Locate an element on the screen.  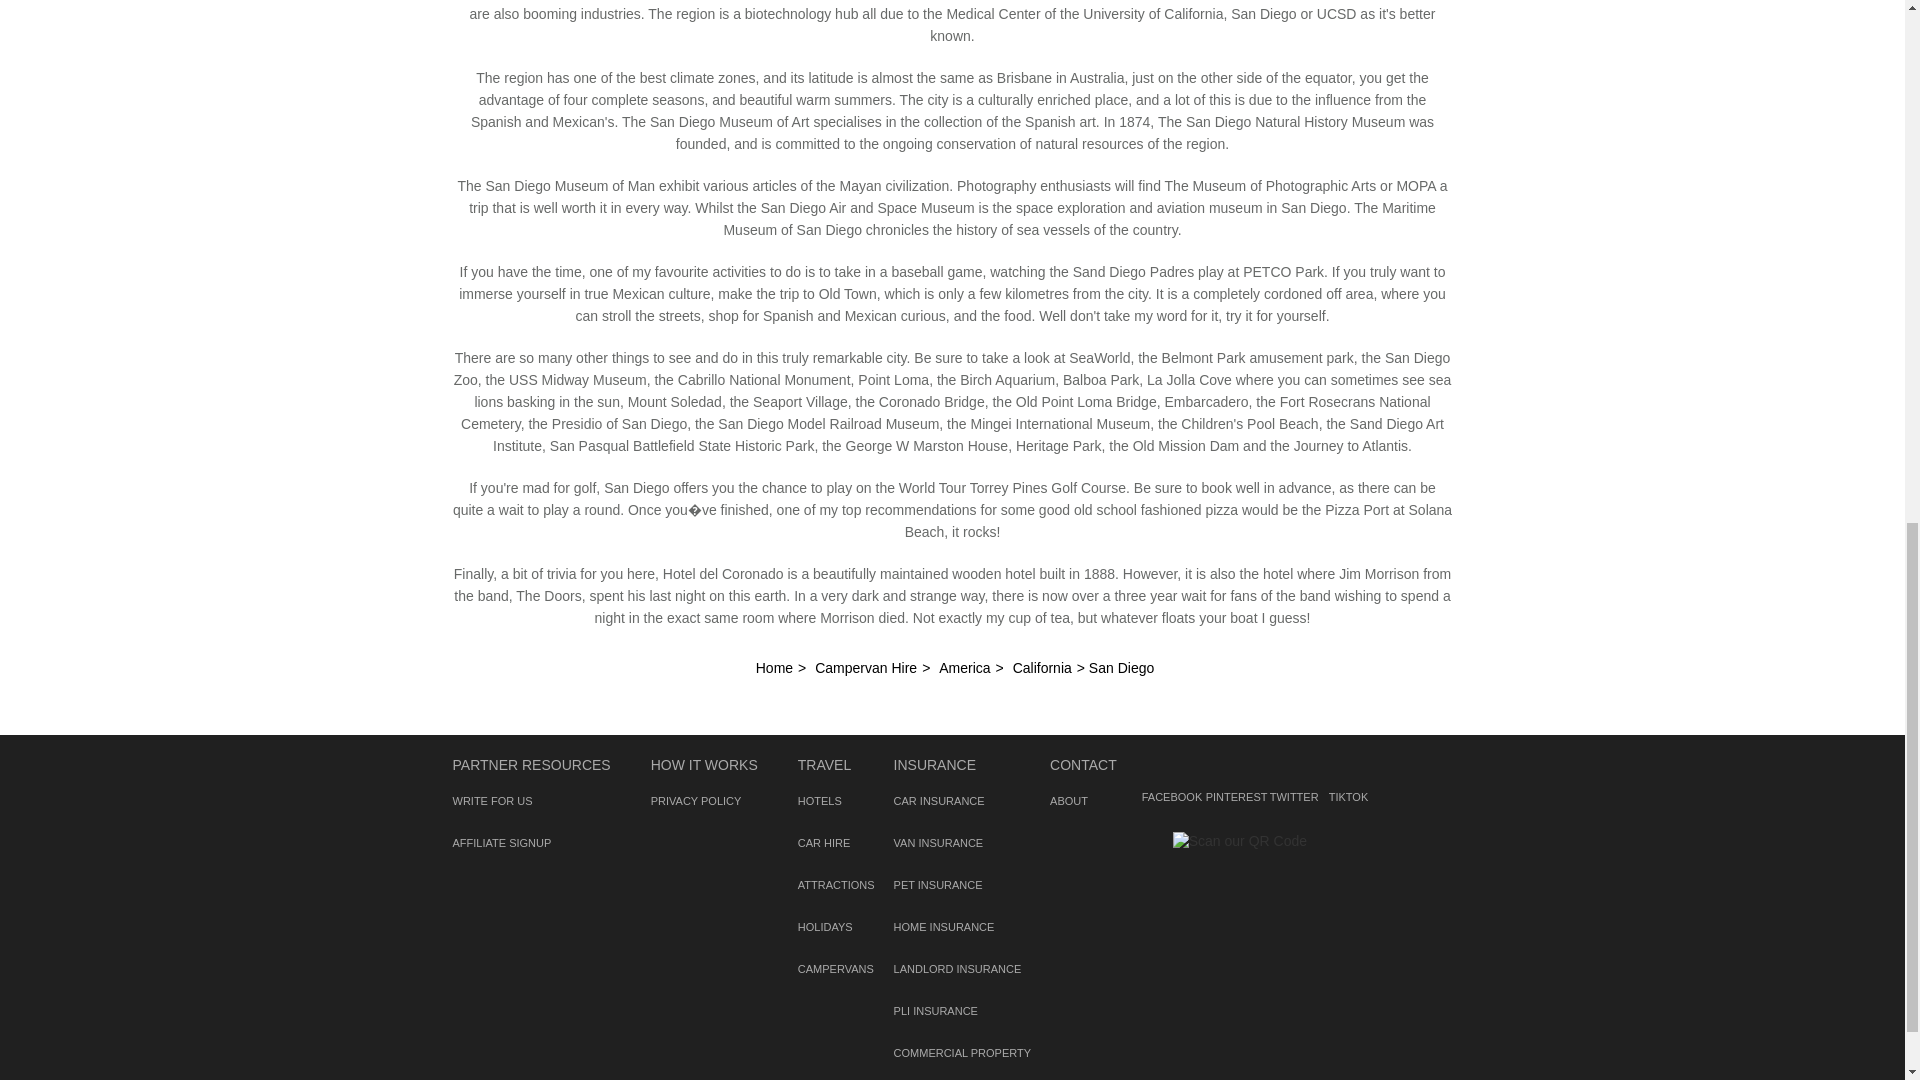
COMMERCIAL PROPERTY is located at coordinates (963, 1052).